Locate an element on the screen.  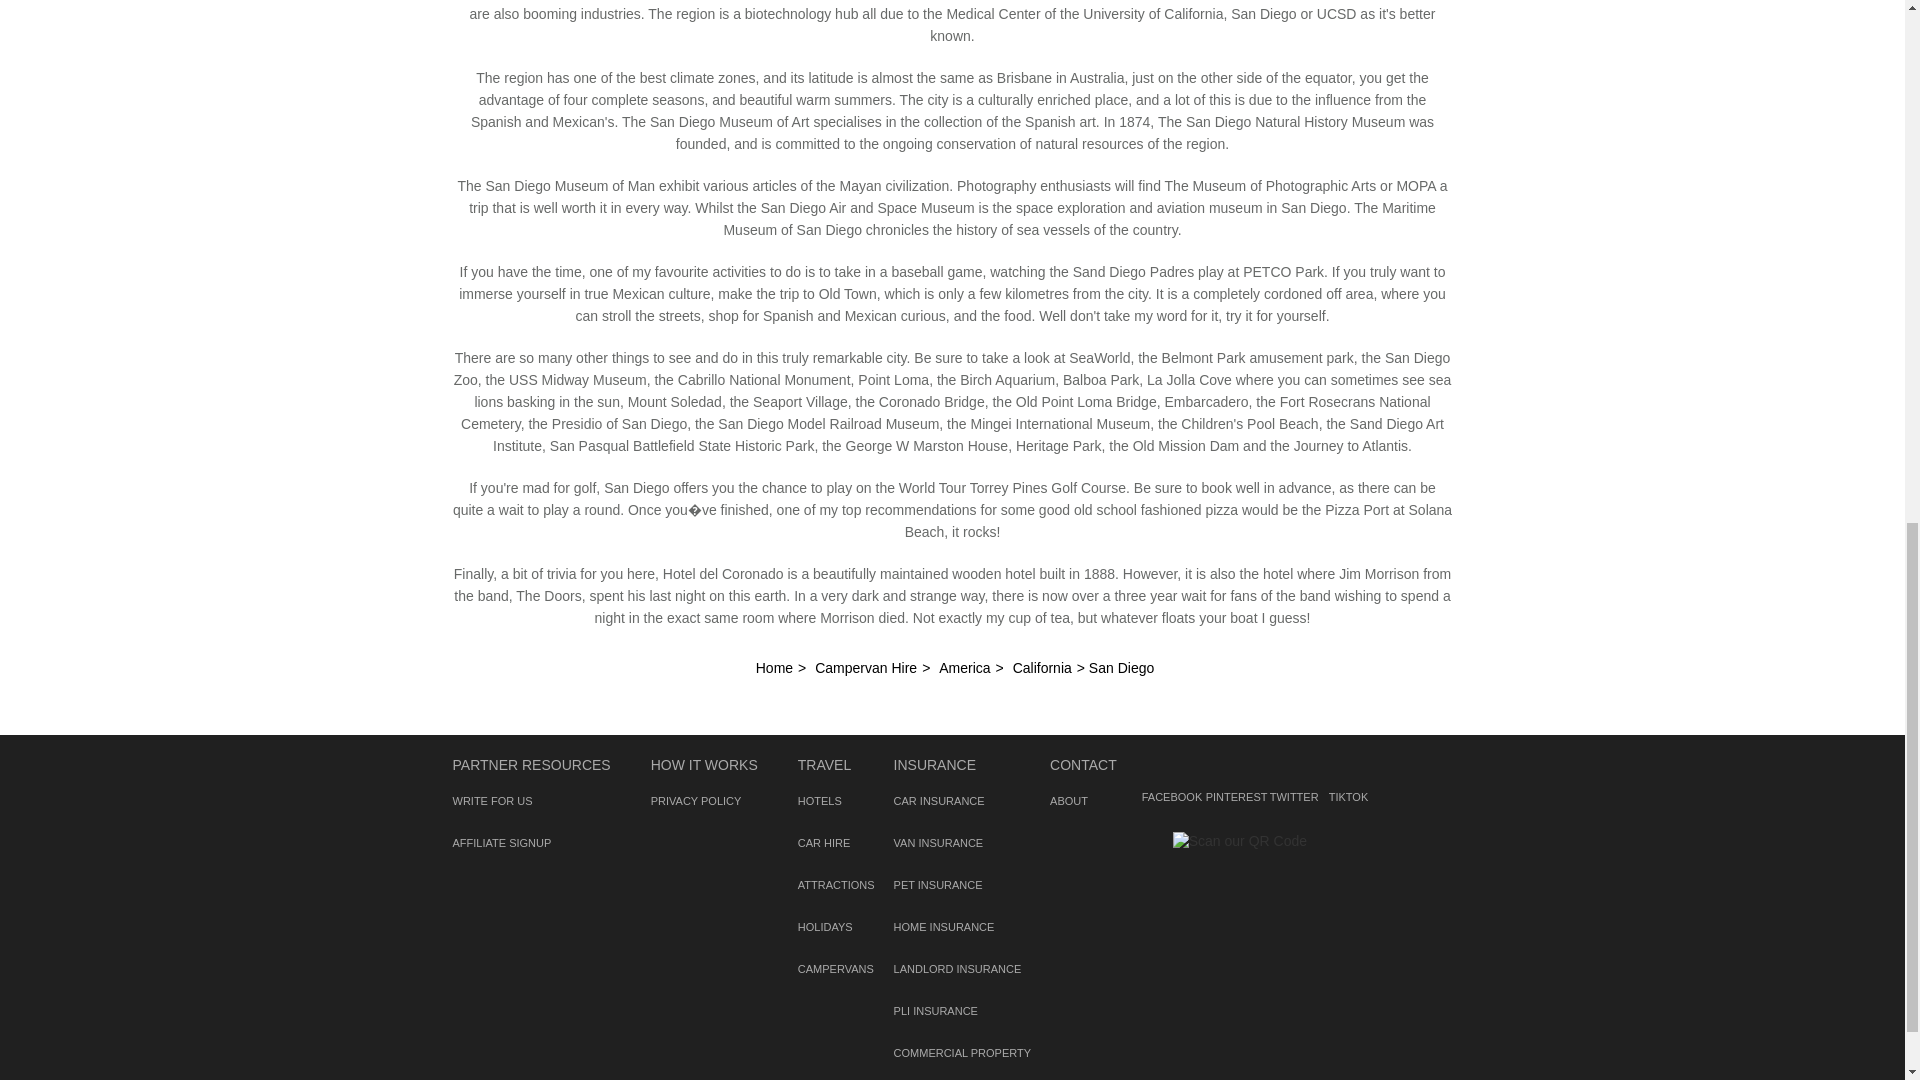
COMMERCIAL PROPERTY is located at coordinates (963, 1052).